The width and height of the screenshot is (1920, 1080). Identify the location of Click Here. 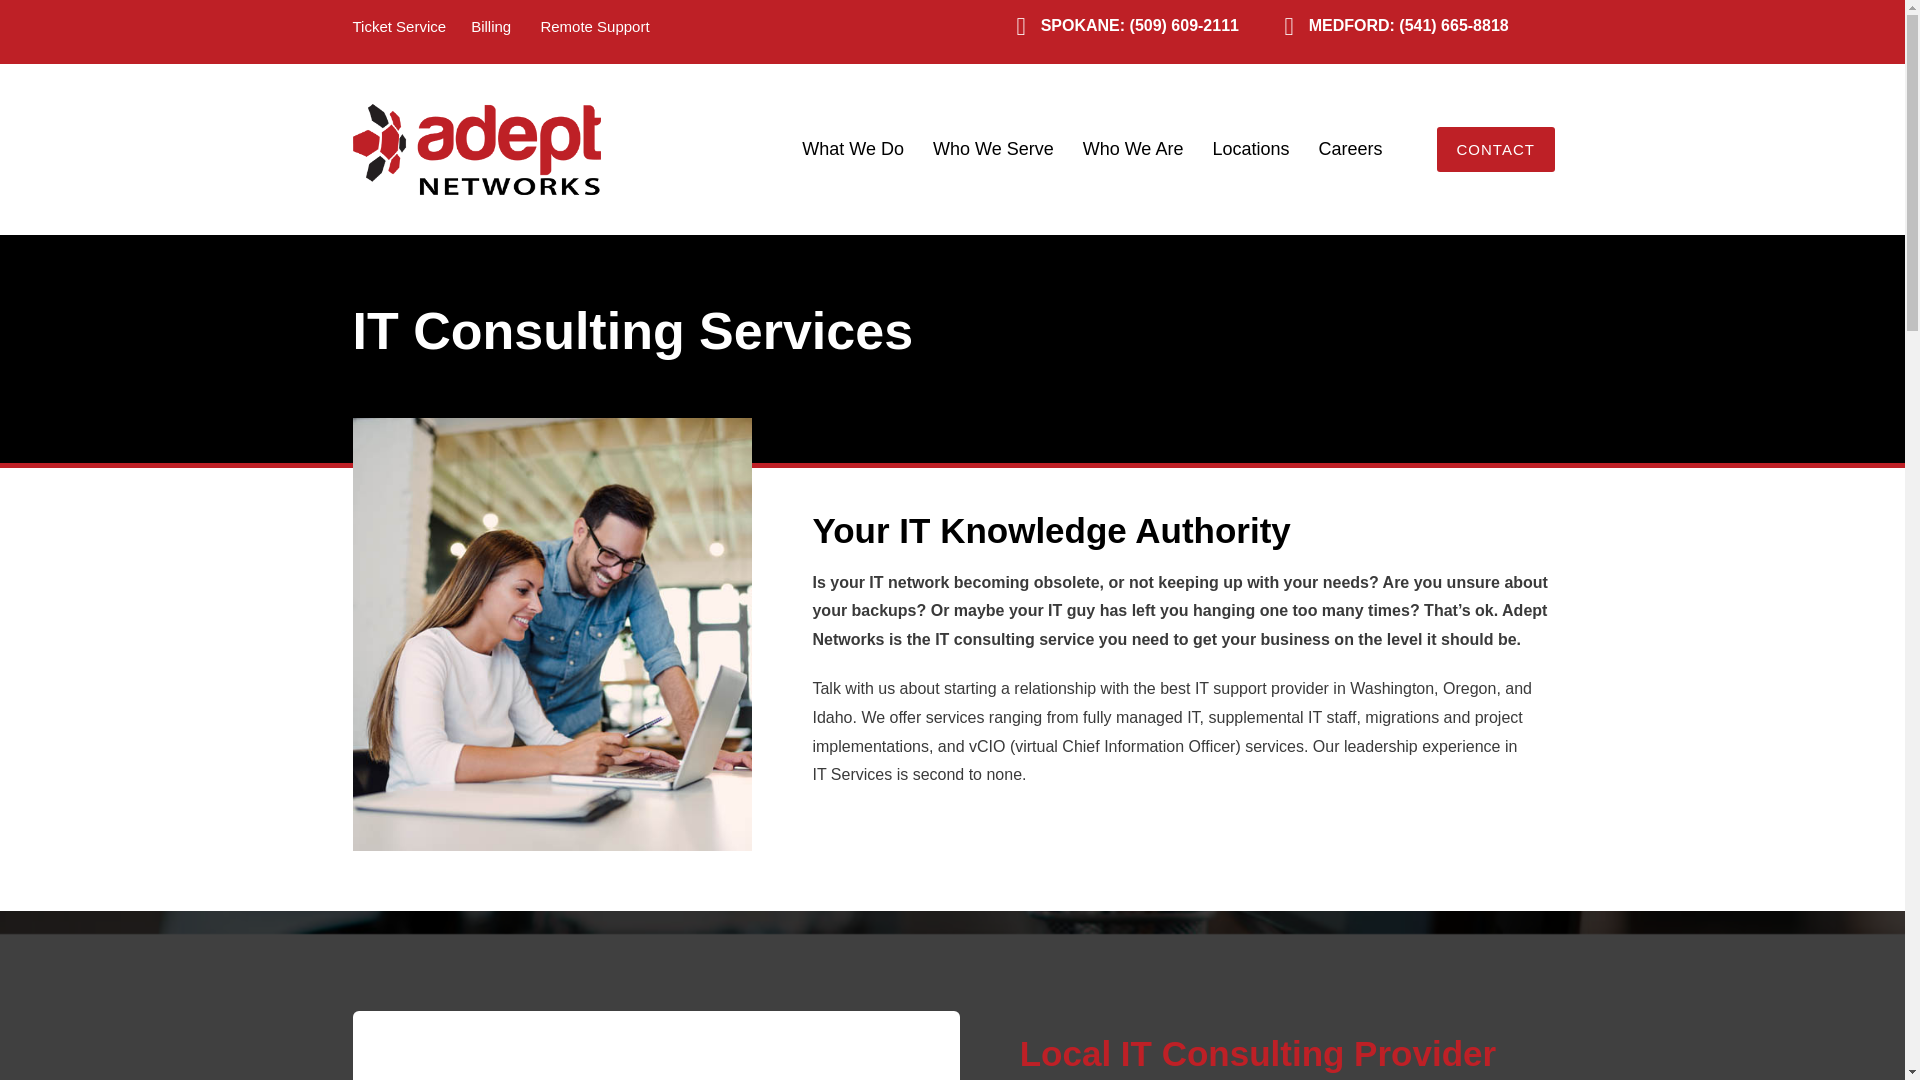
(1494, 149).